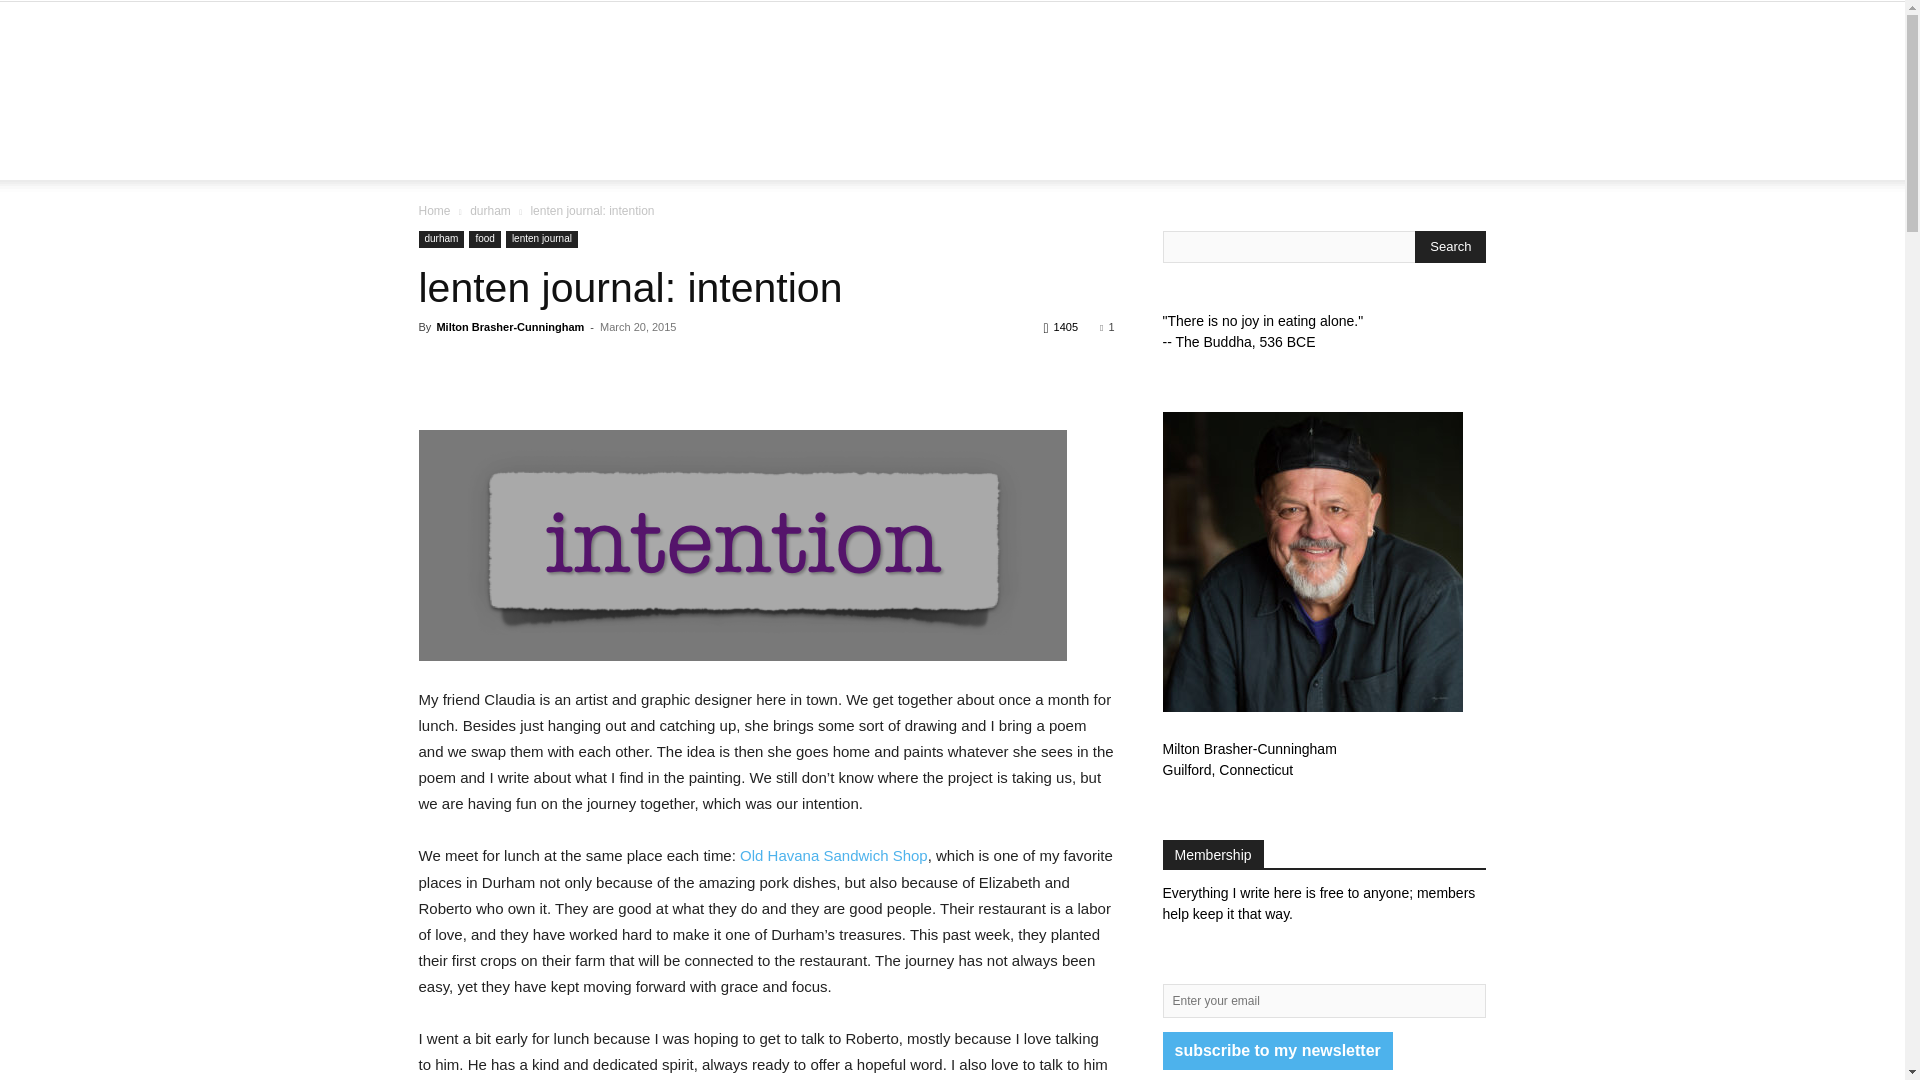  Describe the element at coordinates (1136, 156) in the screenshot. I see `RECIPES` at that location.